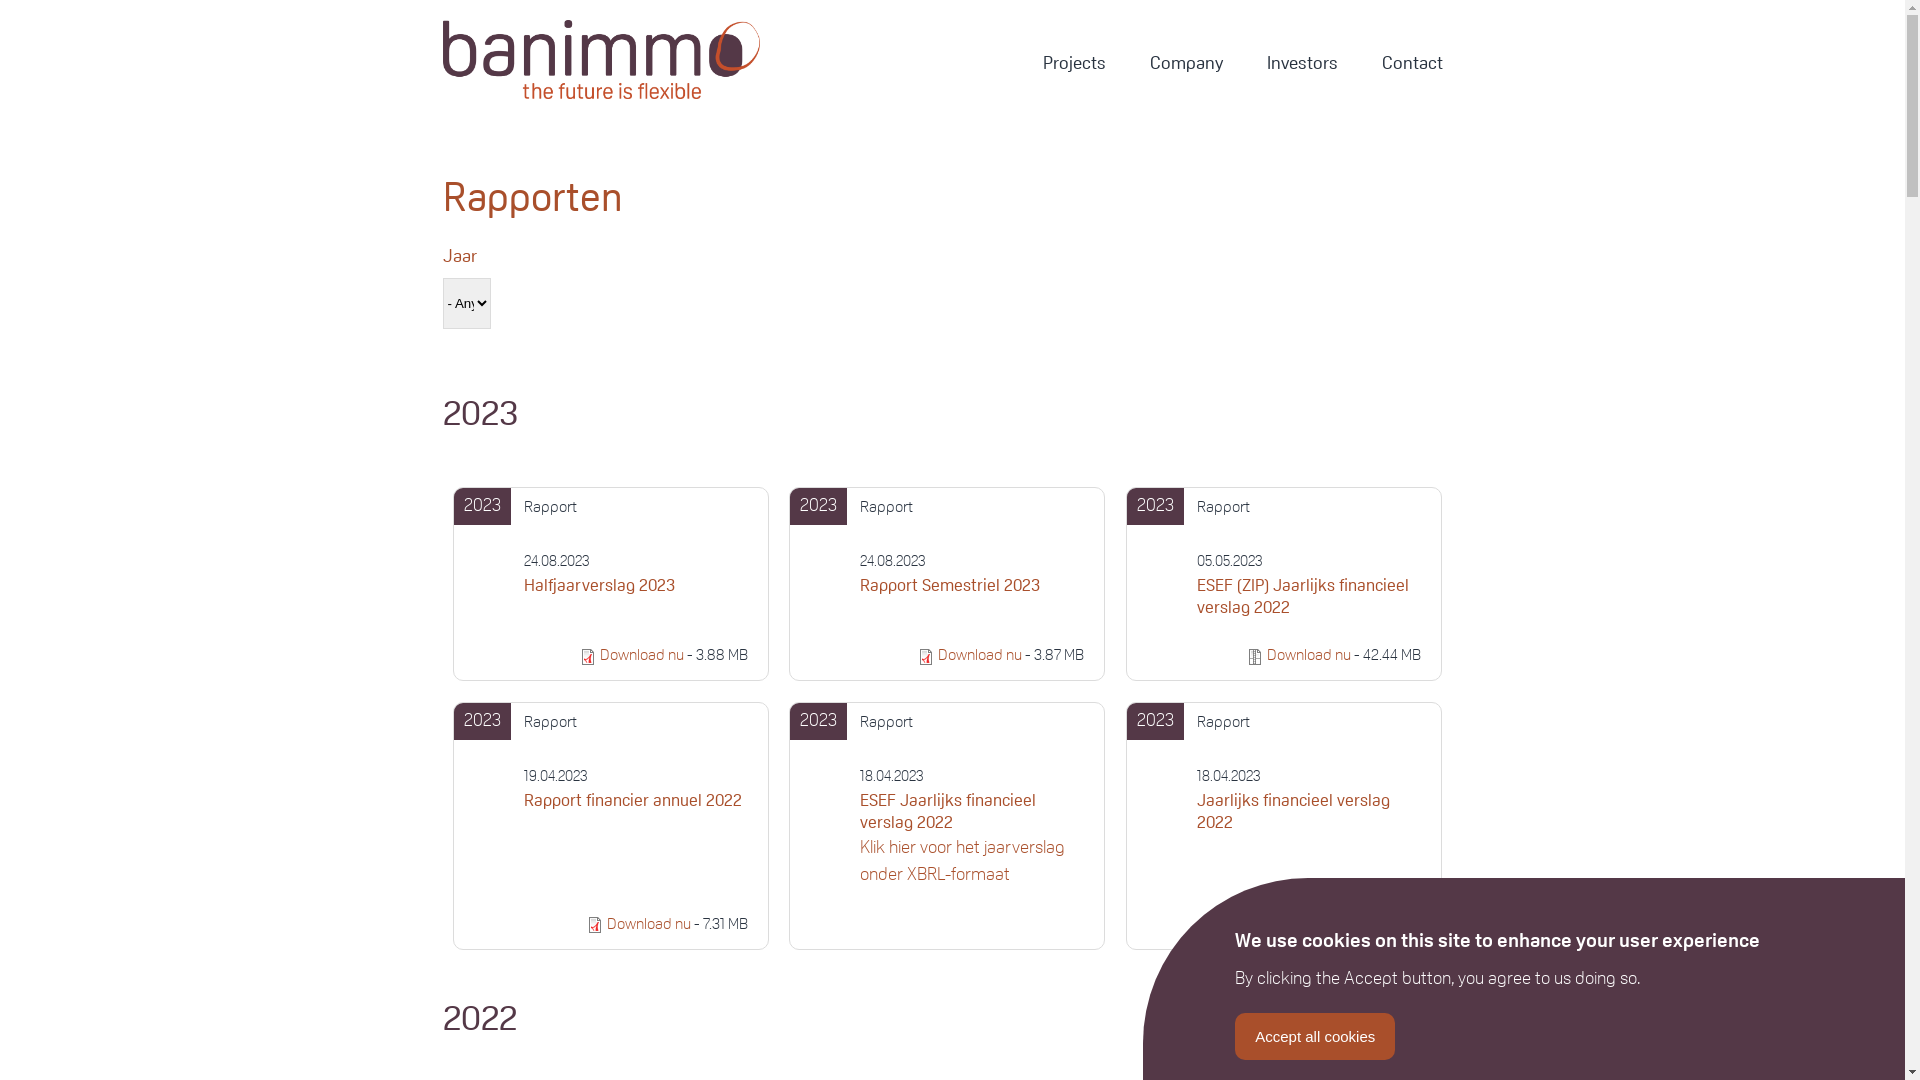 This screenshot has width=1920, height=1080. What do you see at coordinates (980, 656) in the screenshot?
I see `Download nu` at bounding box center [980, 656].